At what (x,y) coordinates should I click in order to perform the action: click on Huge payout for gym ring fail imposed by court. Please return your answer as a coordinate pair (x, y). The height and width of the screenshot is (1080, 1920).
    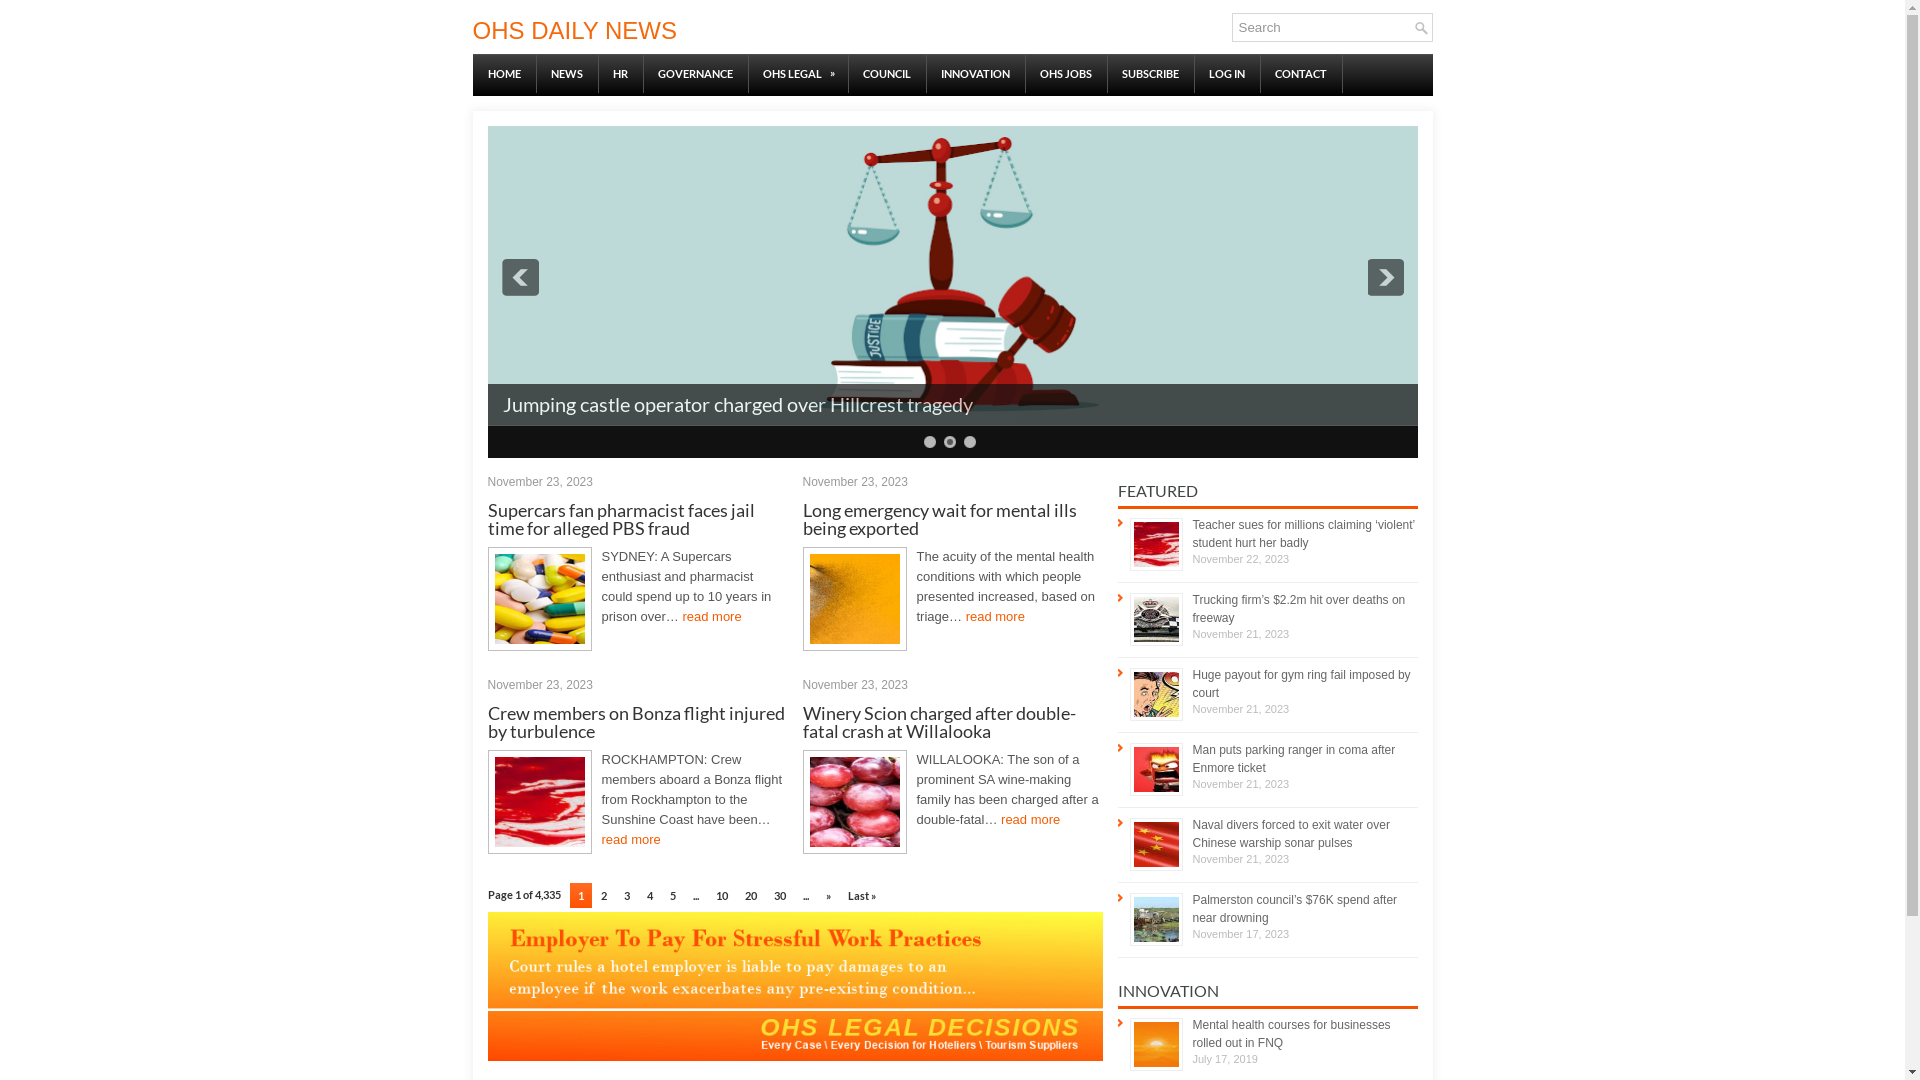
    Looking at the image, I should click on (1301, 684).